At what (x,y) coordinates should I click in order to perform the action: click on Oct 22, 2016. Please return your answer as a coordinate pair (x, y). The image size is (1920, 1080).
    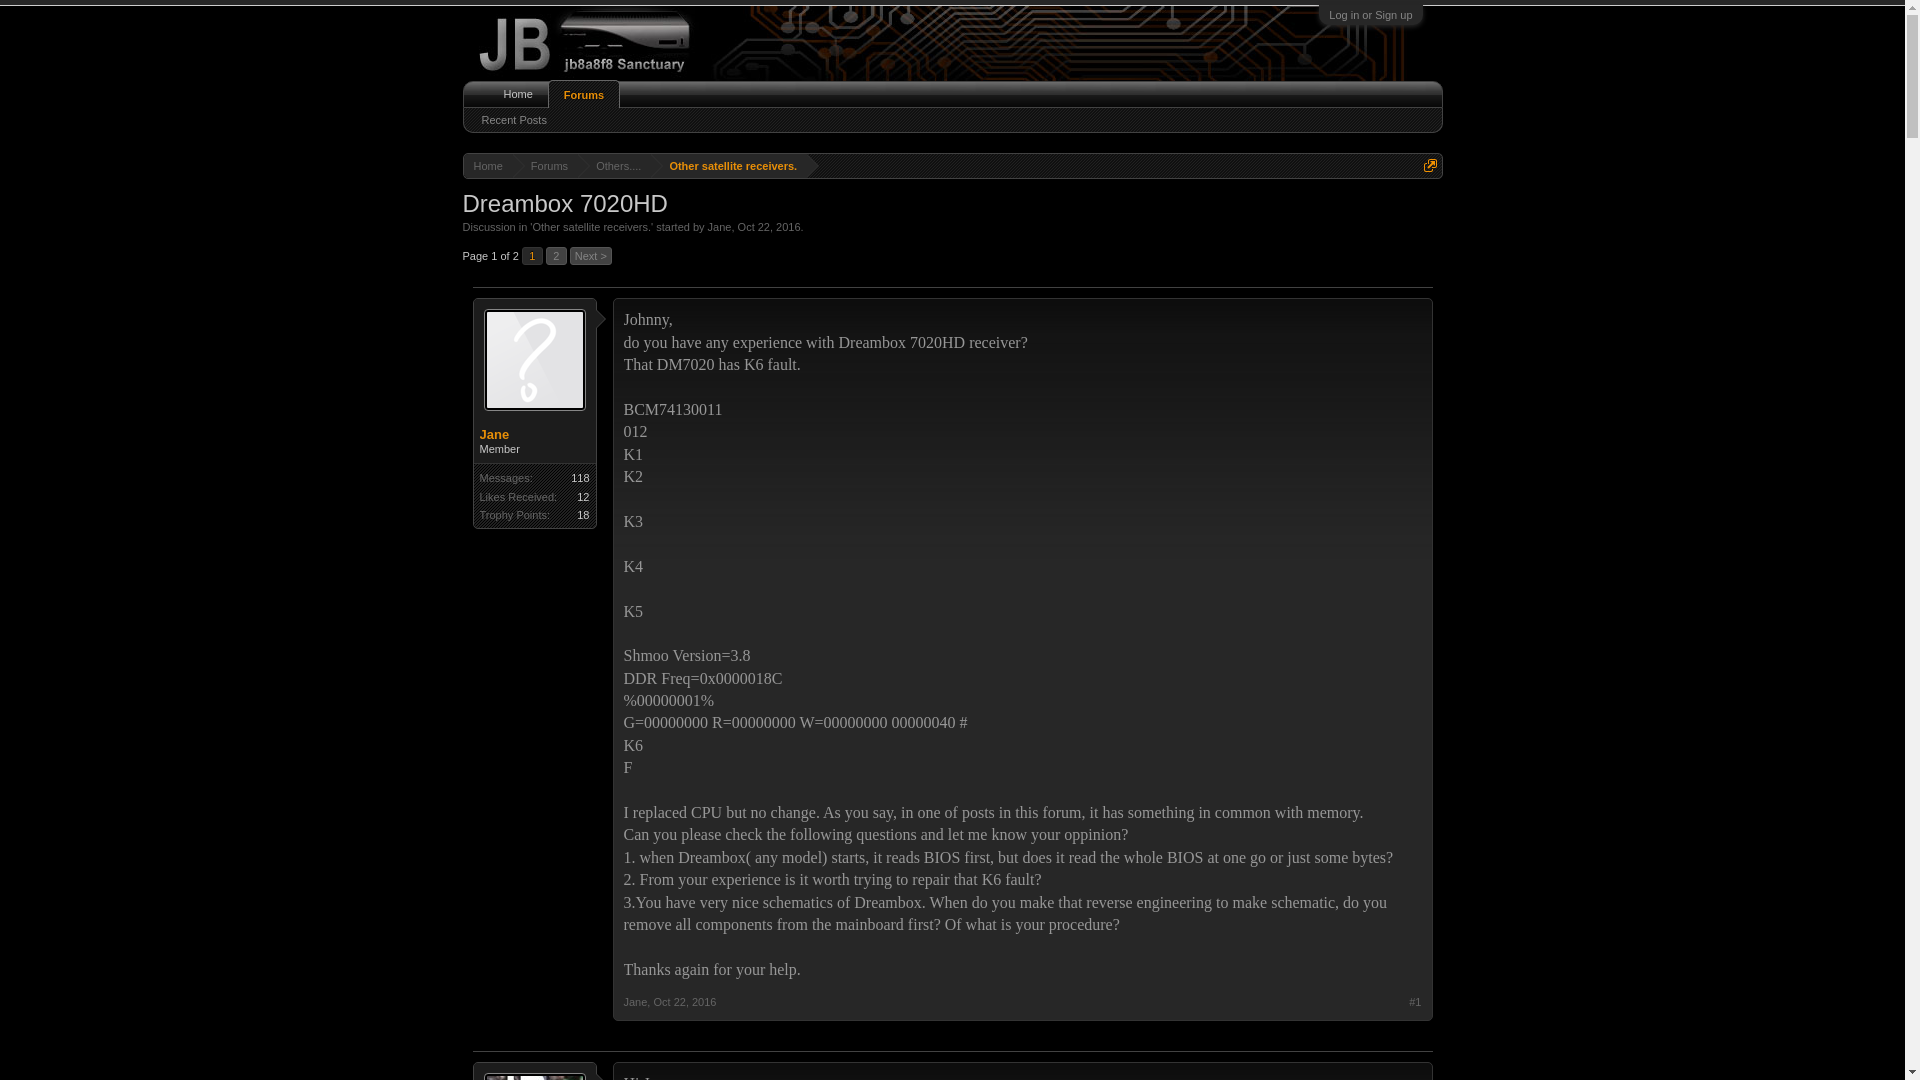
    Looking at the image, I should click on (768, 227).